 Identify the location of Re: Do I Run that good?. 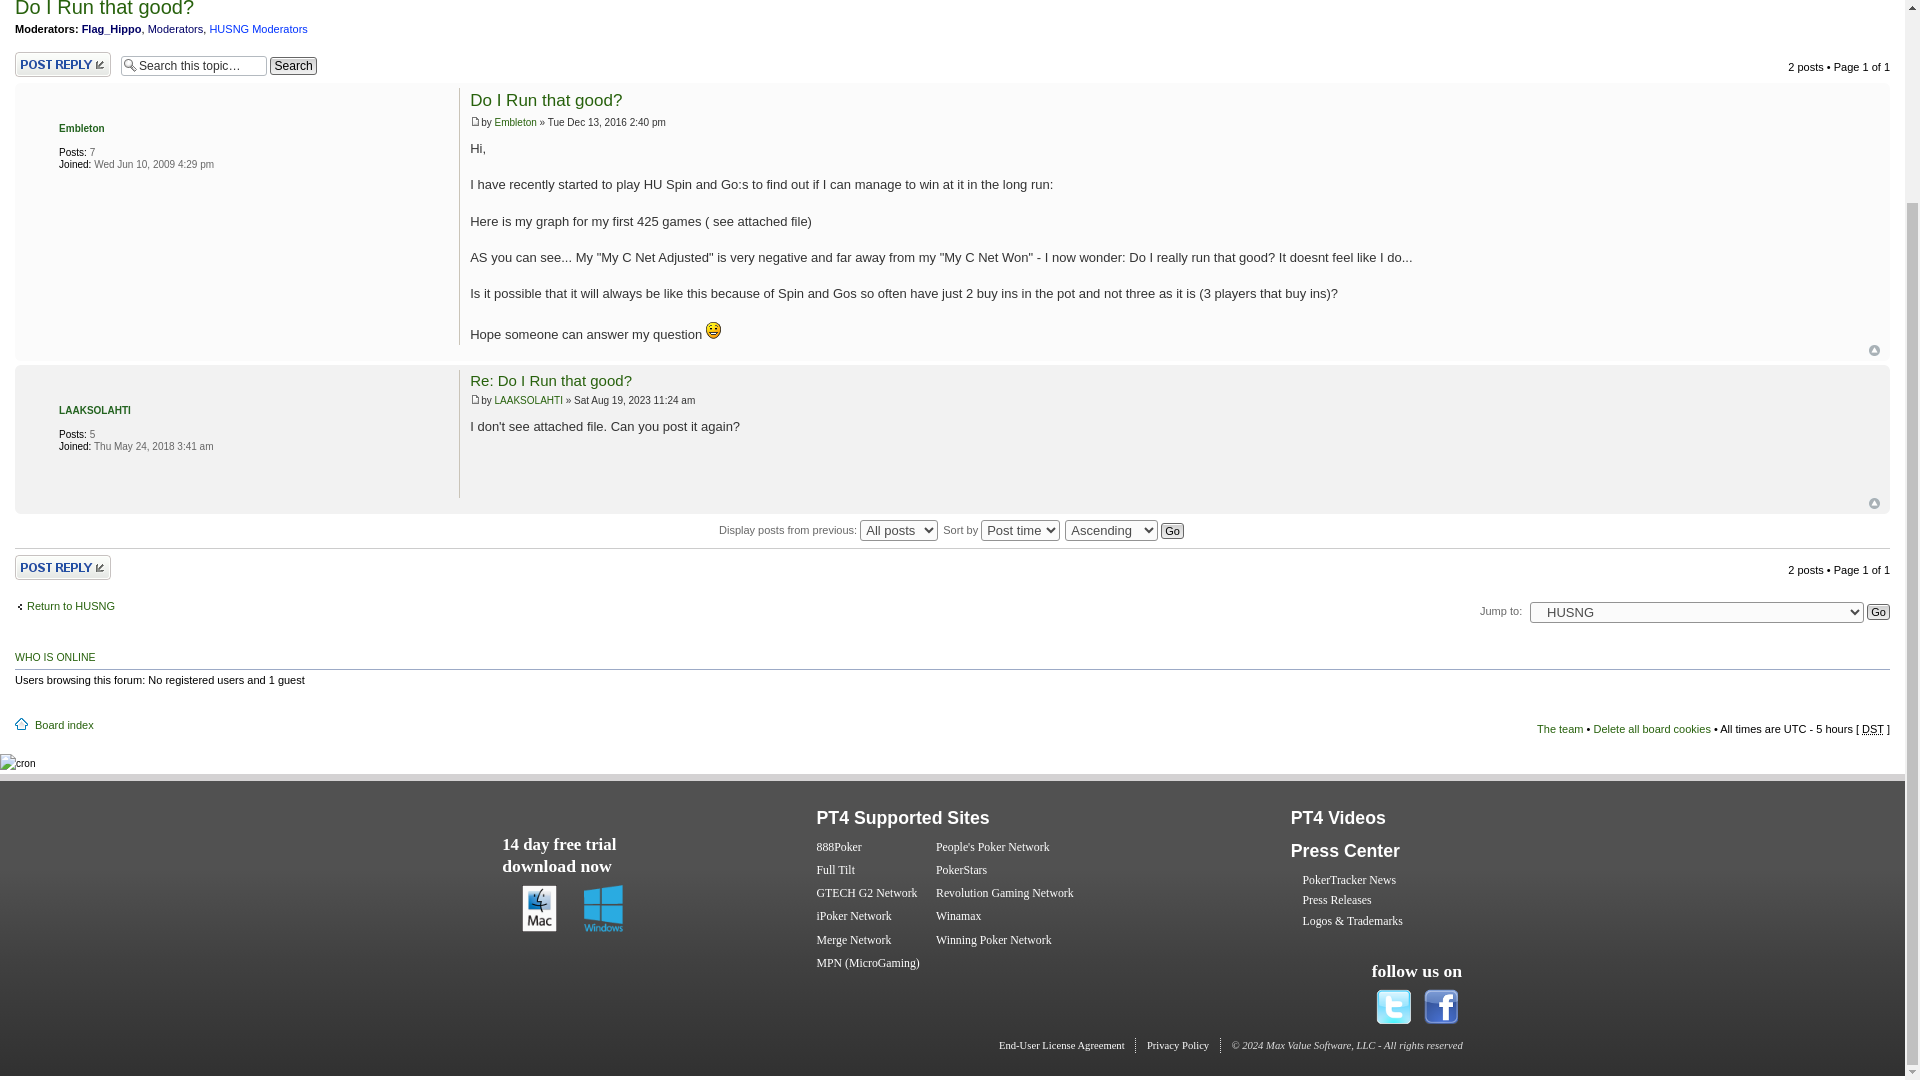
(550, 380).